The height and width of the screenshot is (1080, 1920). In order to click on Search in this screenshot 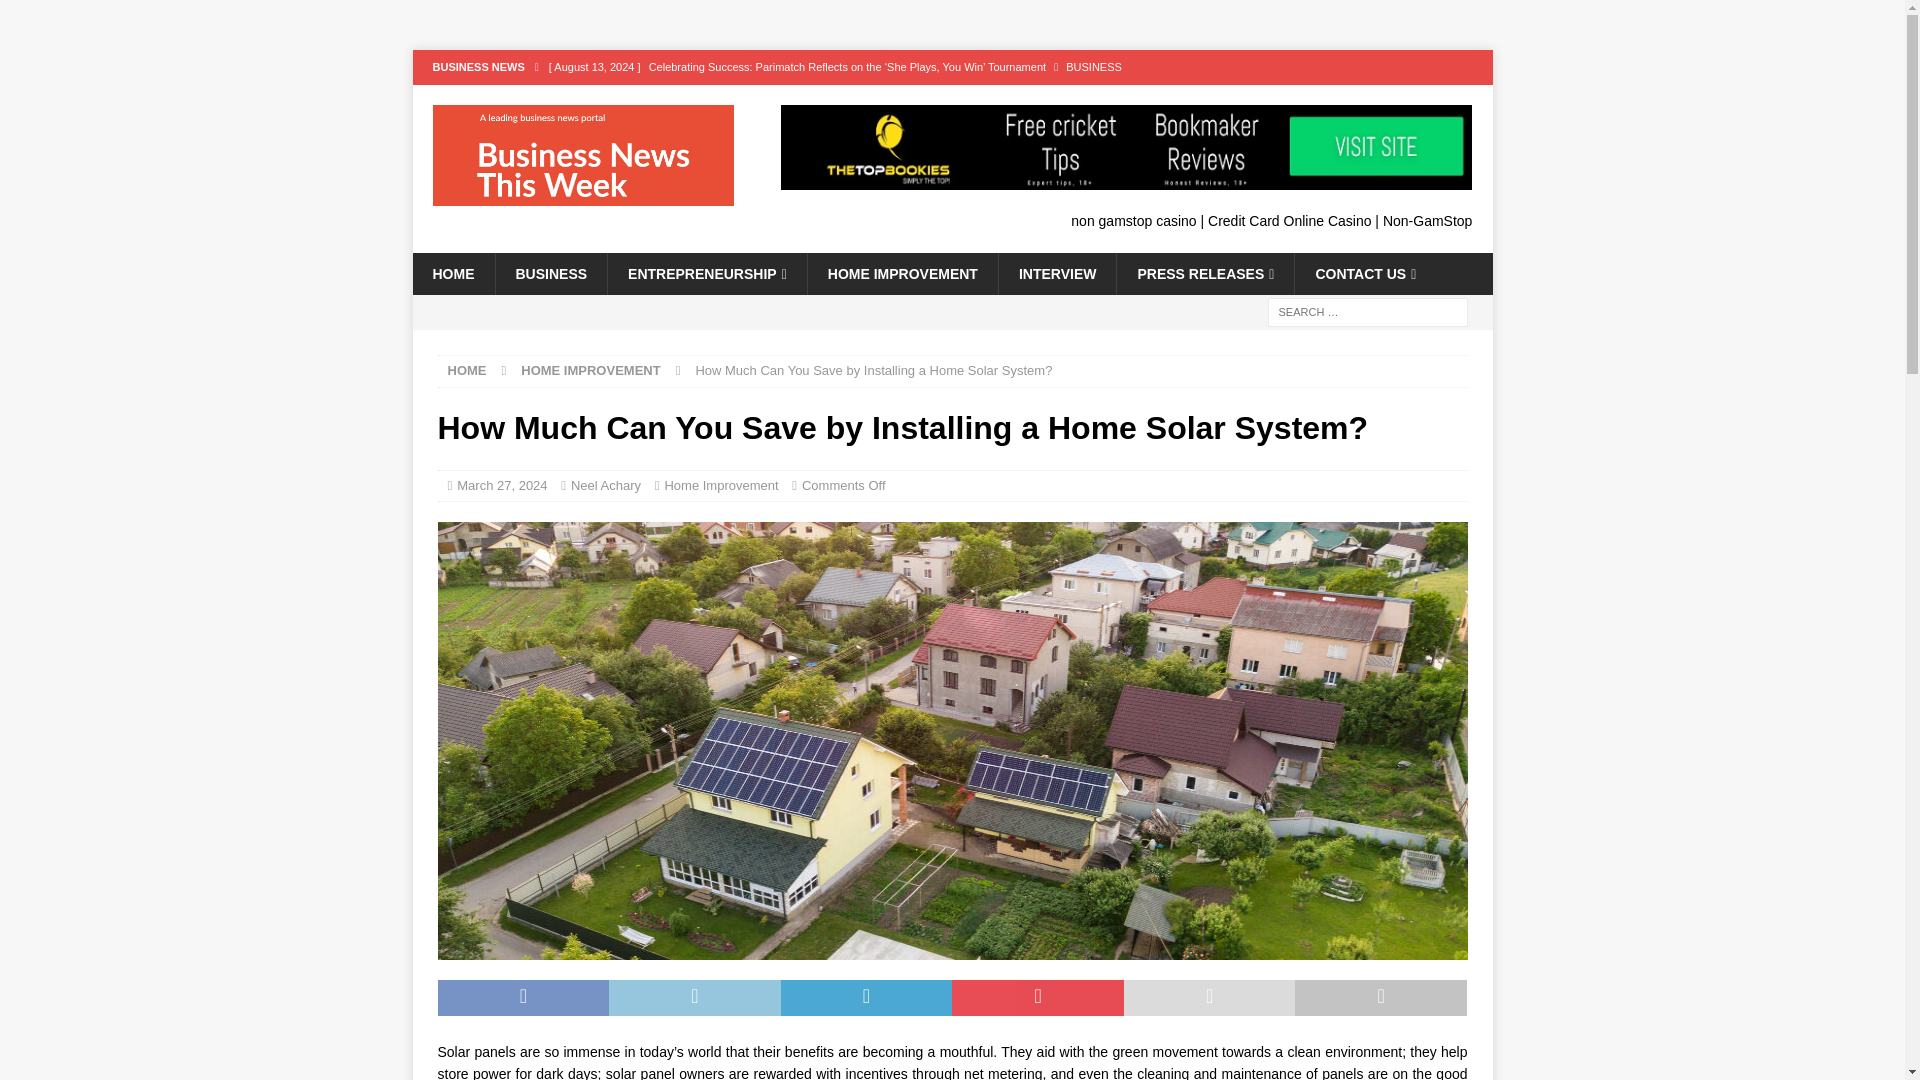, I will do `click(74, 16)`.